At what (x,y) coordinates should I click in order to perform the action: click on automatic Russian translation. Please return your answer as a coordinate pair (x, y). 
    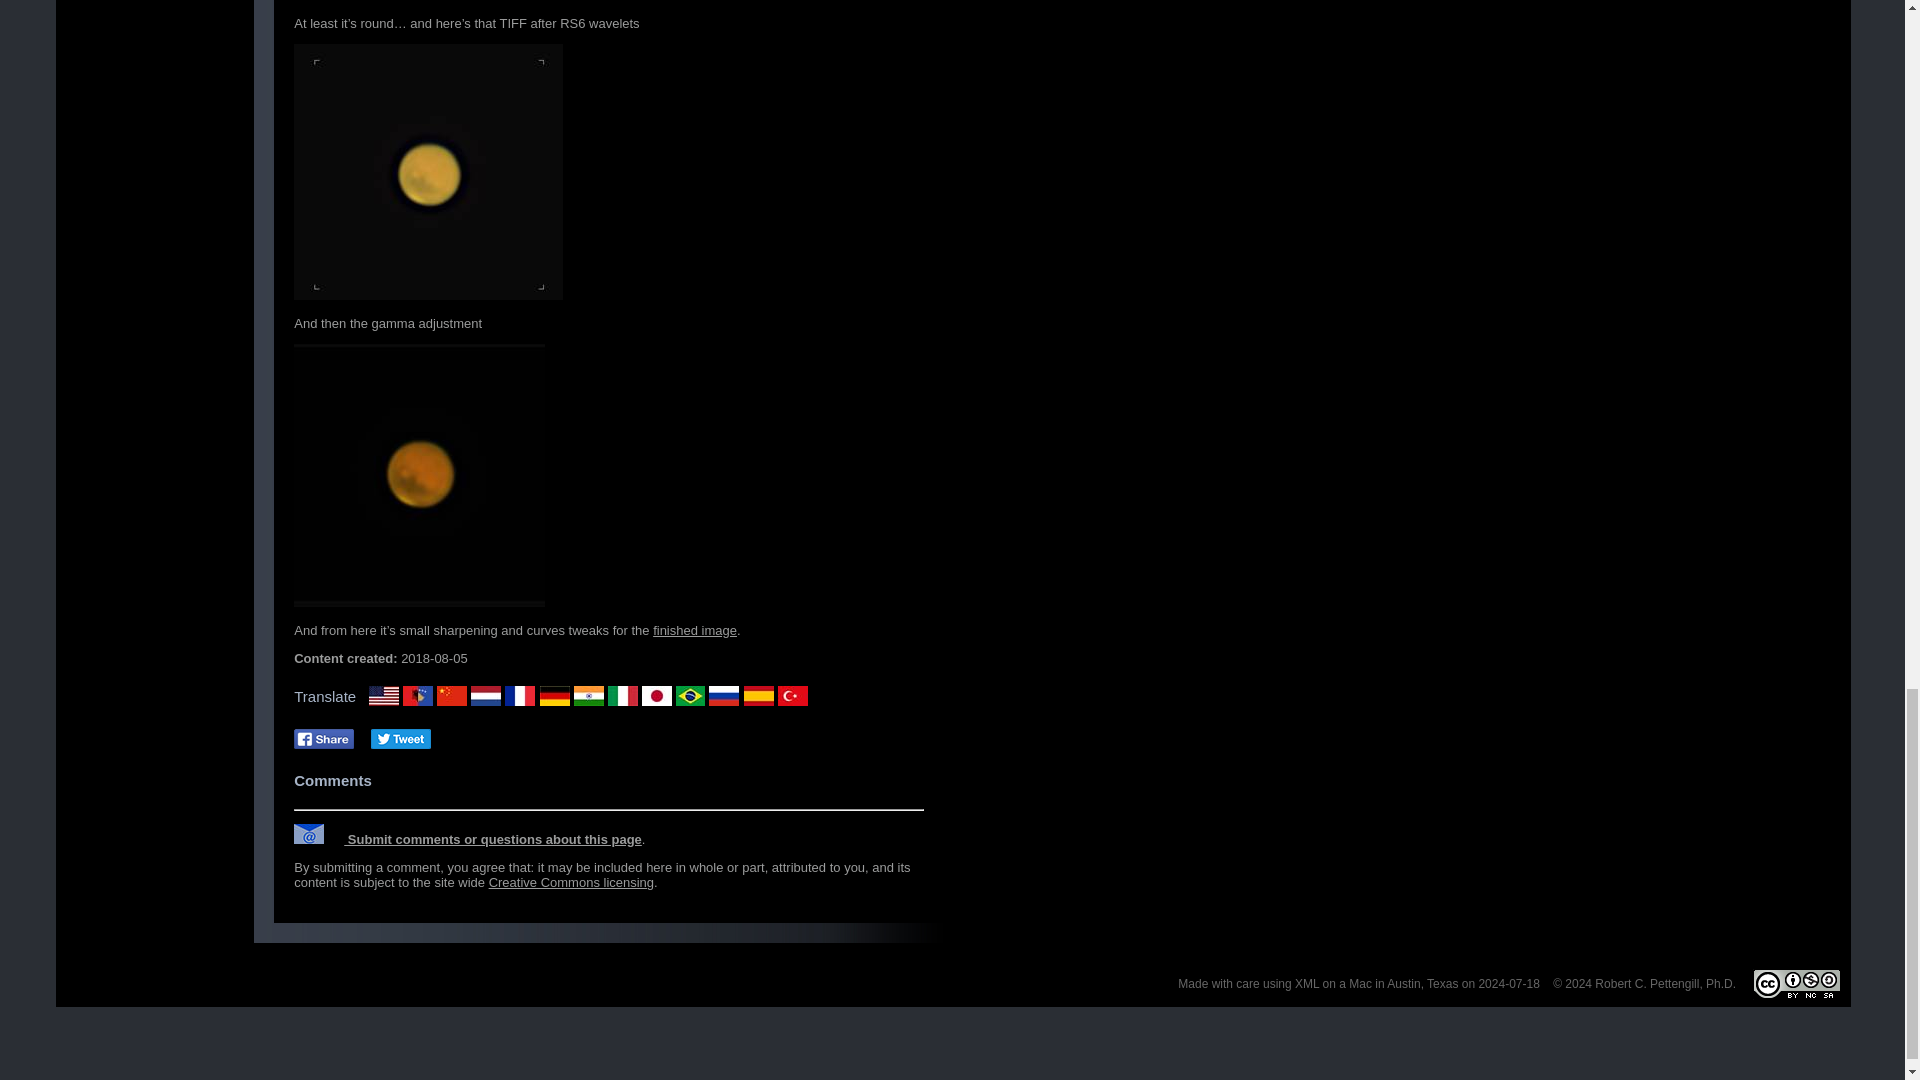
    Looking at the image, I should click on (724, 696).